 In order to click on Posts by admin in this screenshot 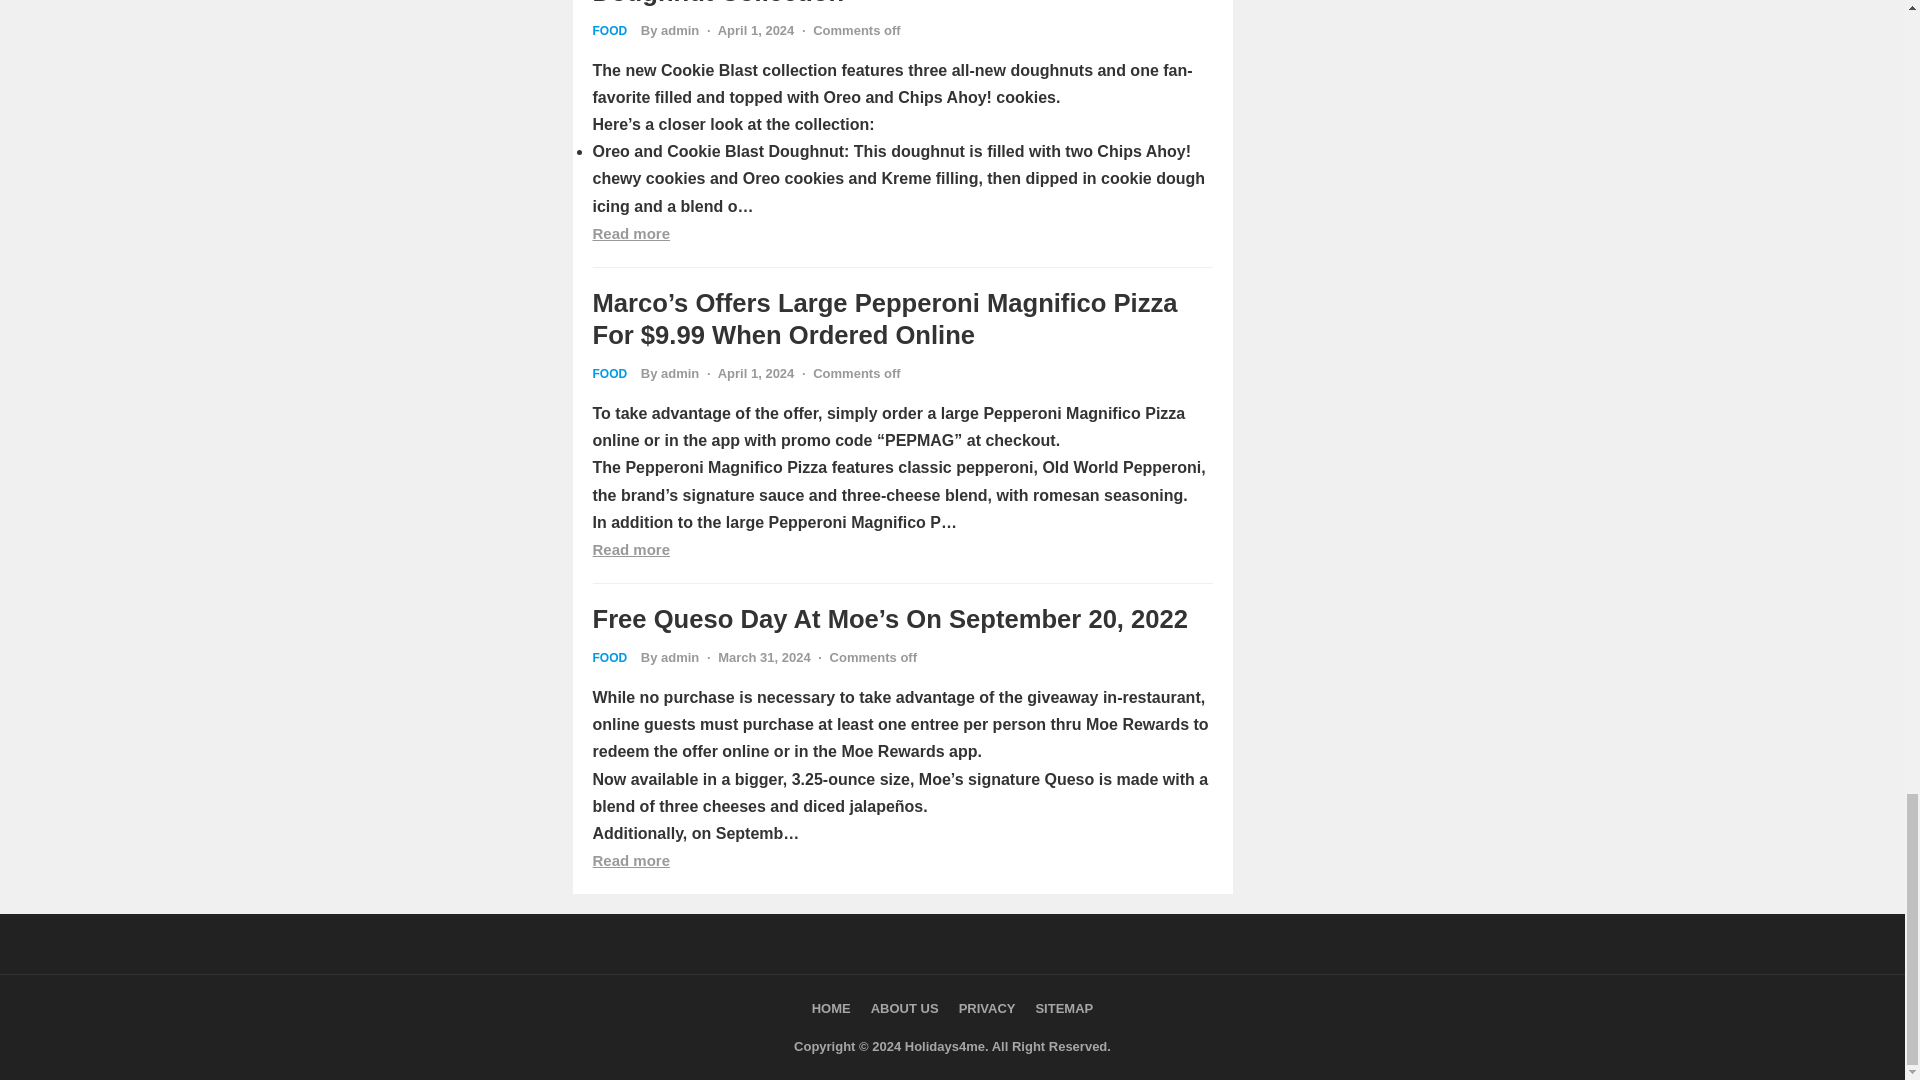, I will do `click(679, 374)`.